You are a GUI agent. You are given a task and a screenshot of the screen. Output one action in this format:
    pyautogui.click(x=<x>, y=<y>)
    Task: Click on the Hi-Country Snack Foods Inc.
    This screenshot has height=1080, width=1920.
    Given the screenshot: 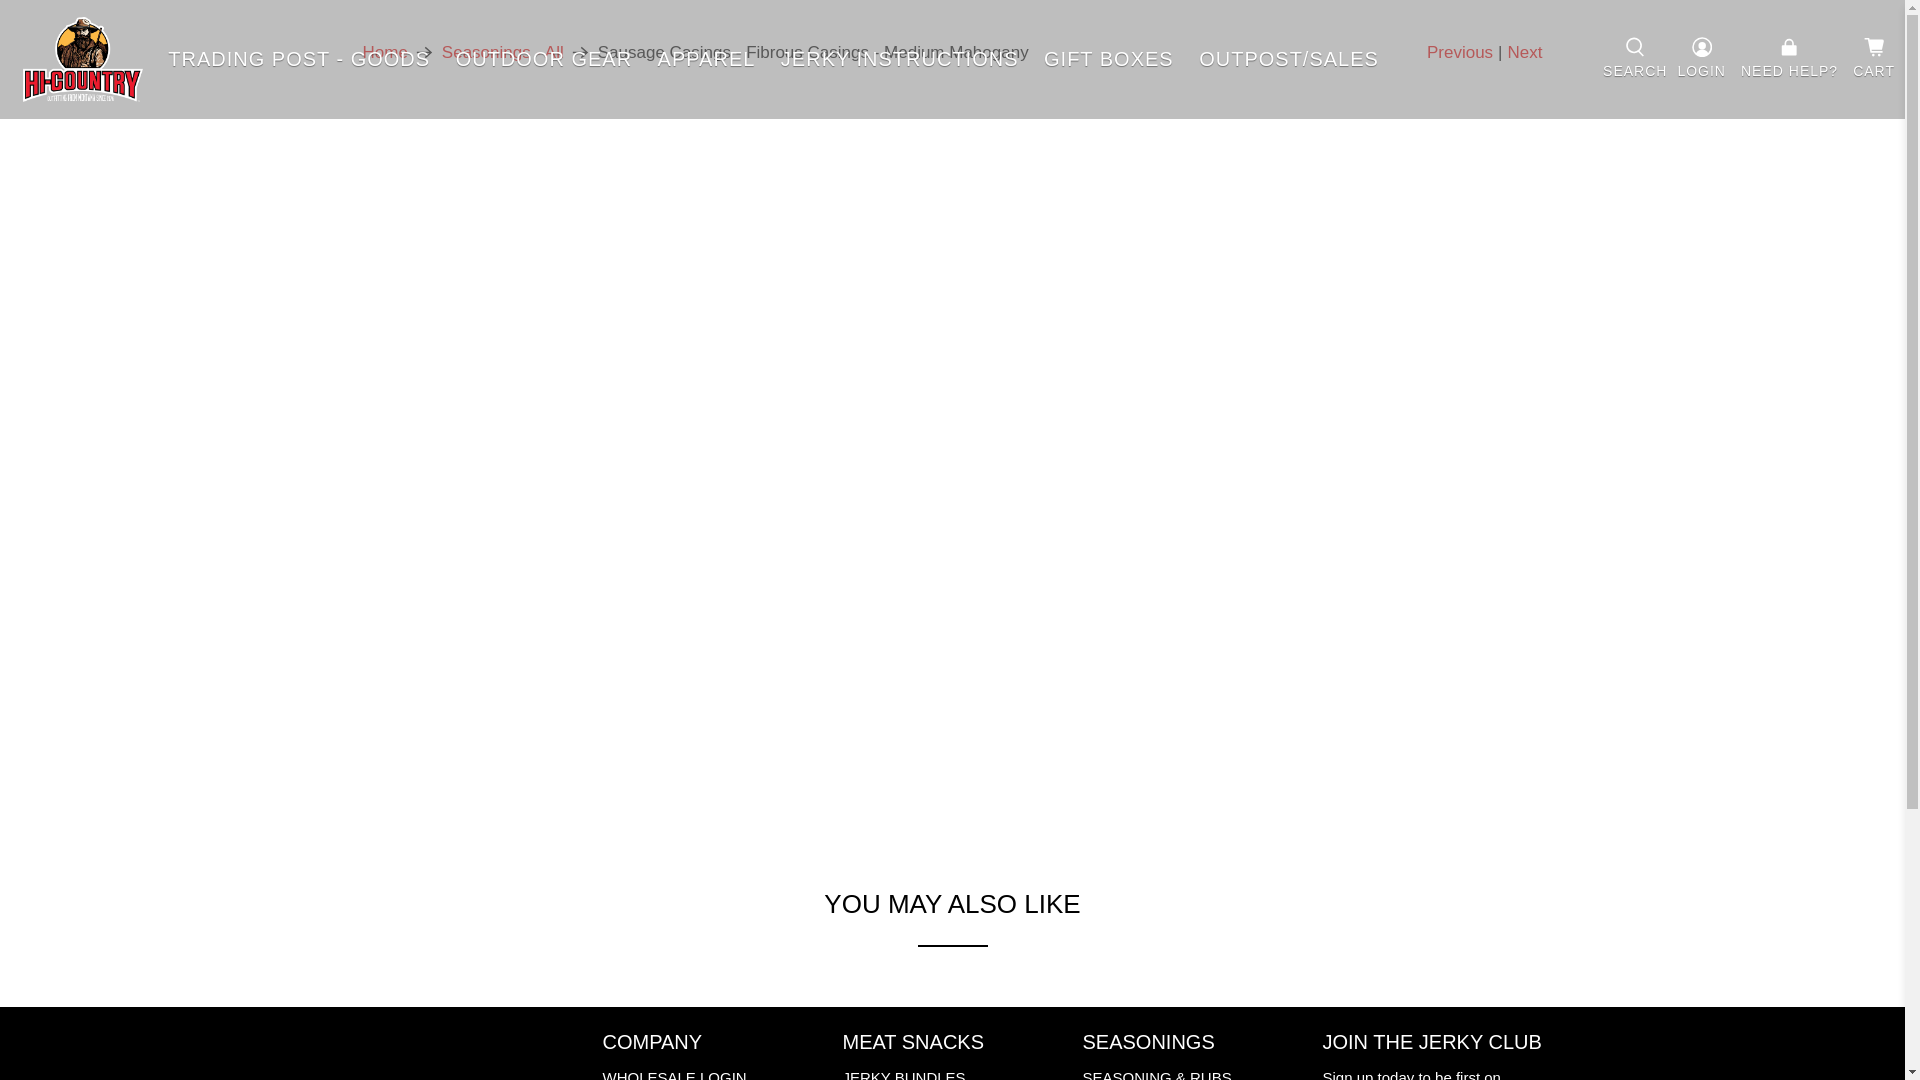 What is the action you would take?
    pyautogui.click(x=82, y=59)
    